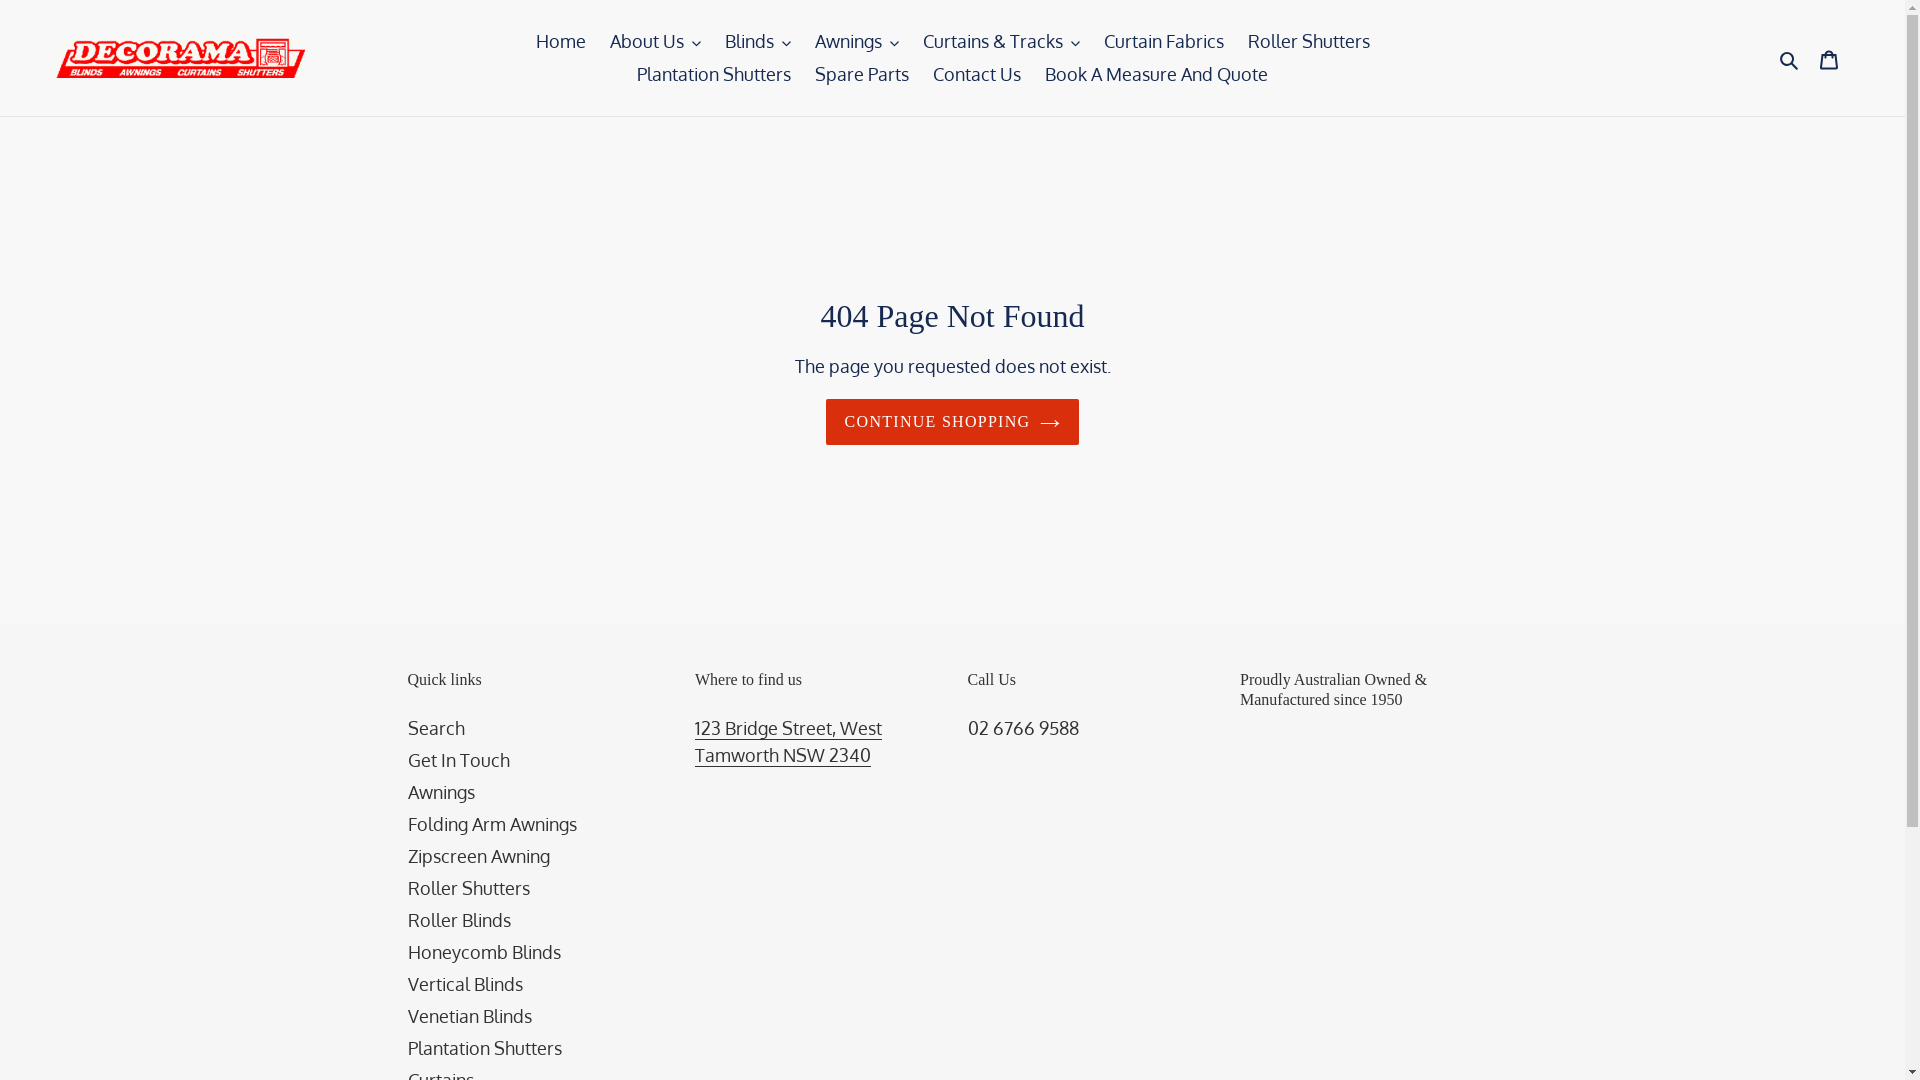  What do you see at coordinates (459, 760) in the screenshot?
I see `Get In Touch` at bounding box center [459, 760].